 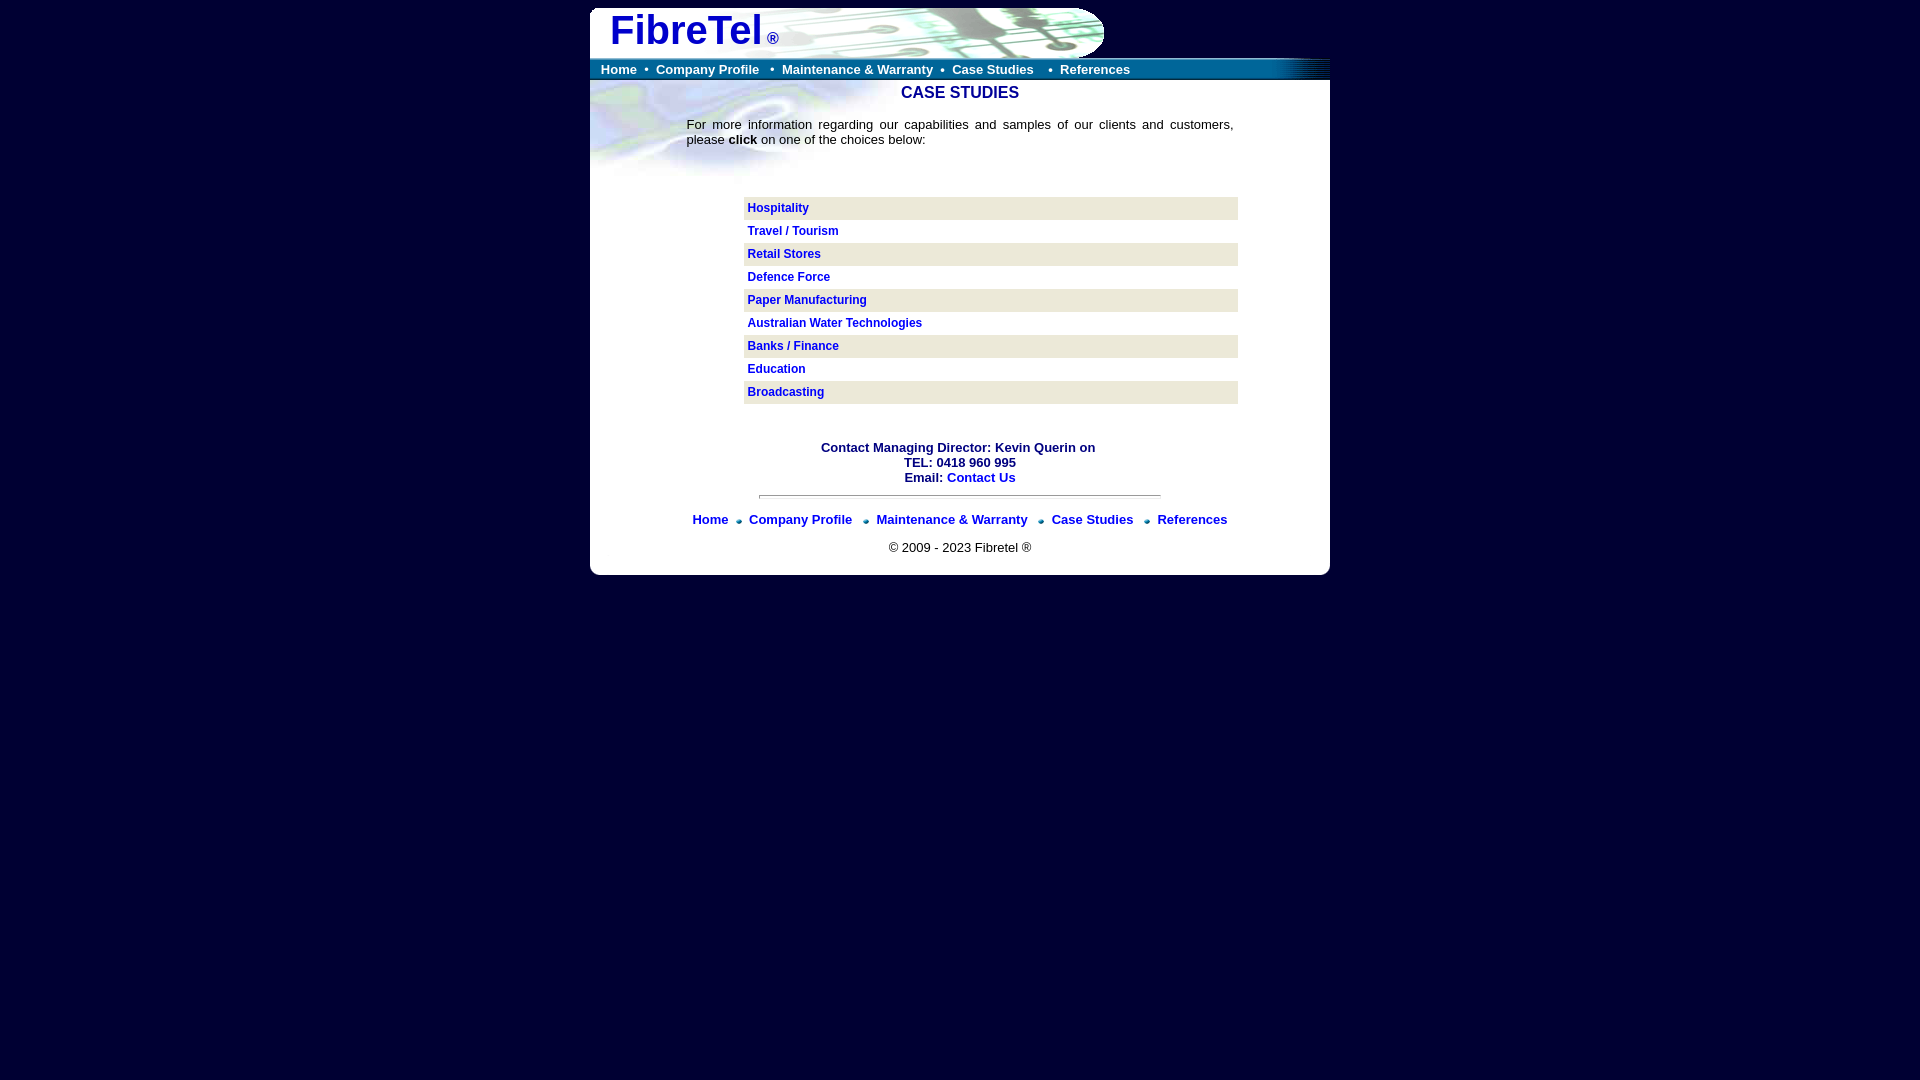 What do you see at coordinates (777, 369) in the screenshot?
I see `Education` at bounding box center [777, 369].